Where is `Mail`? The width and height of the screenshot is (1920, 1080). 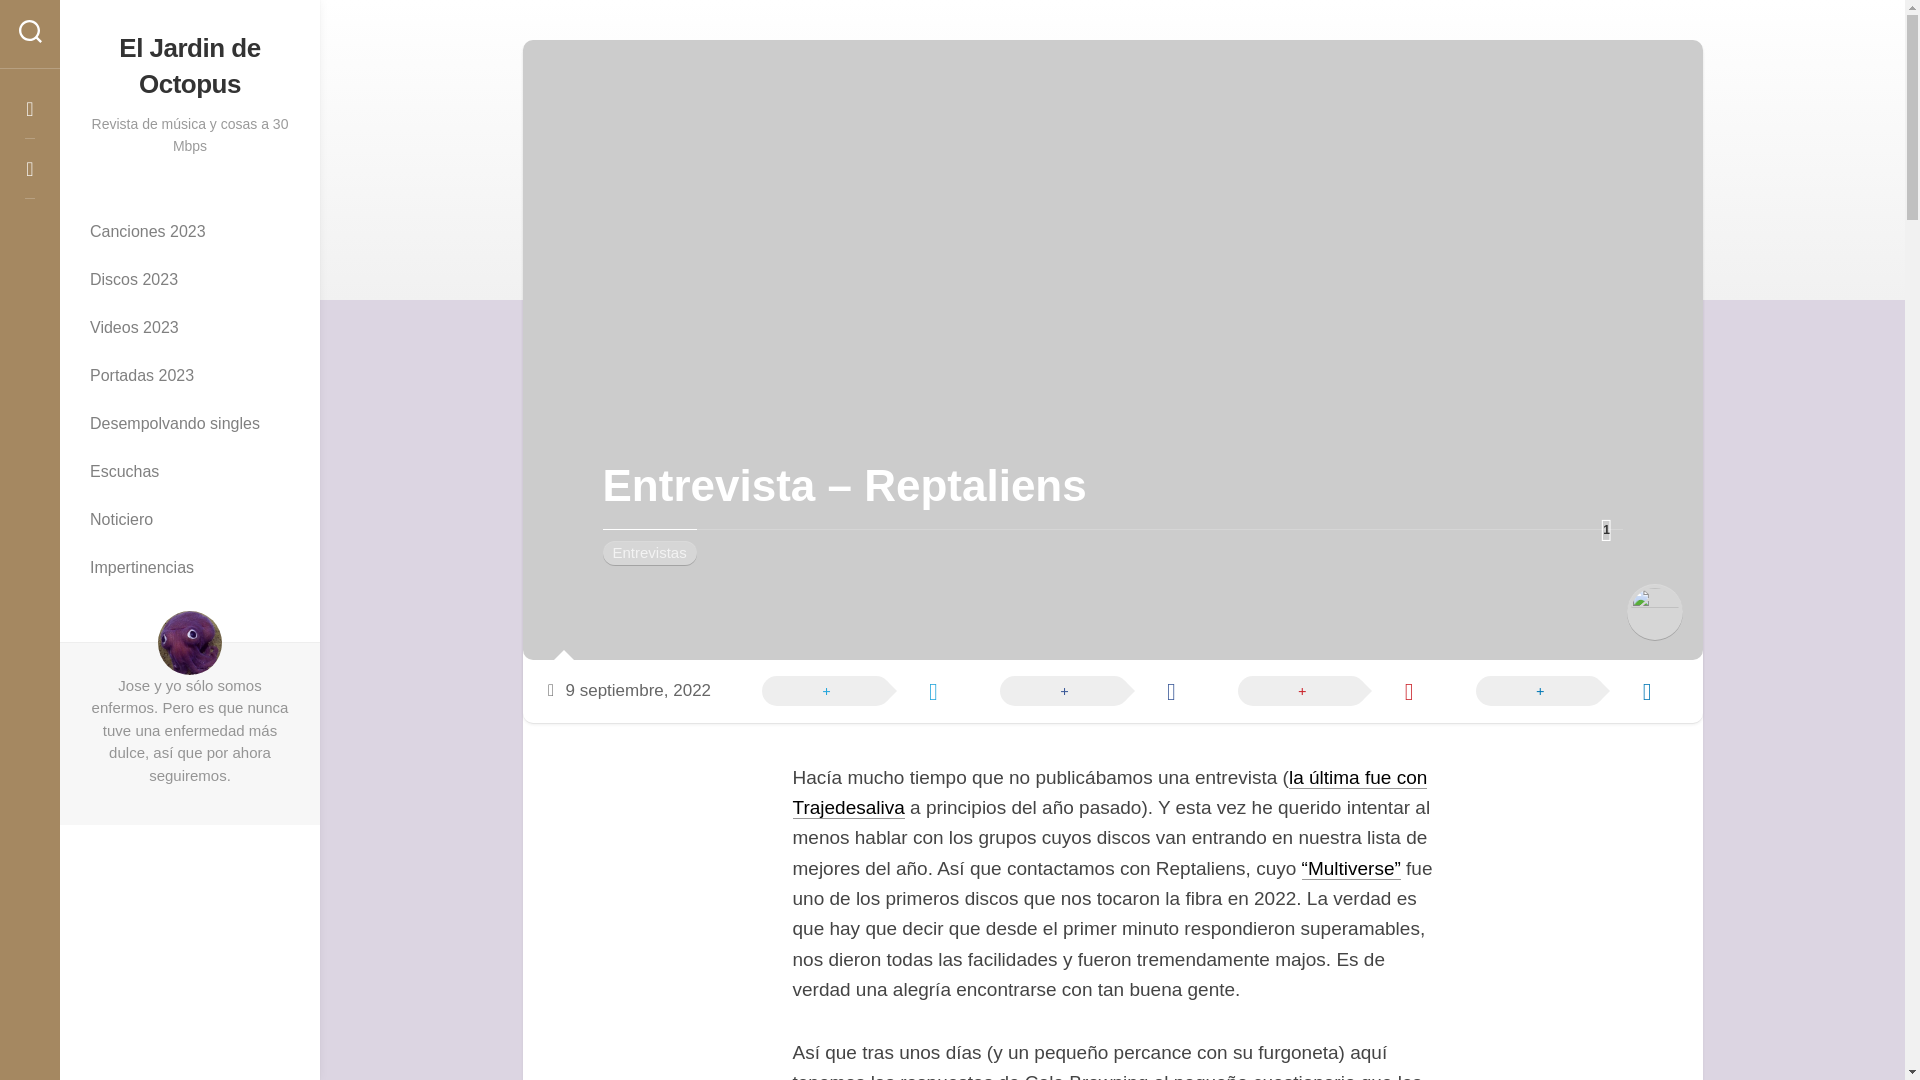 Mail is located at coordinates (30, 168).